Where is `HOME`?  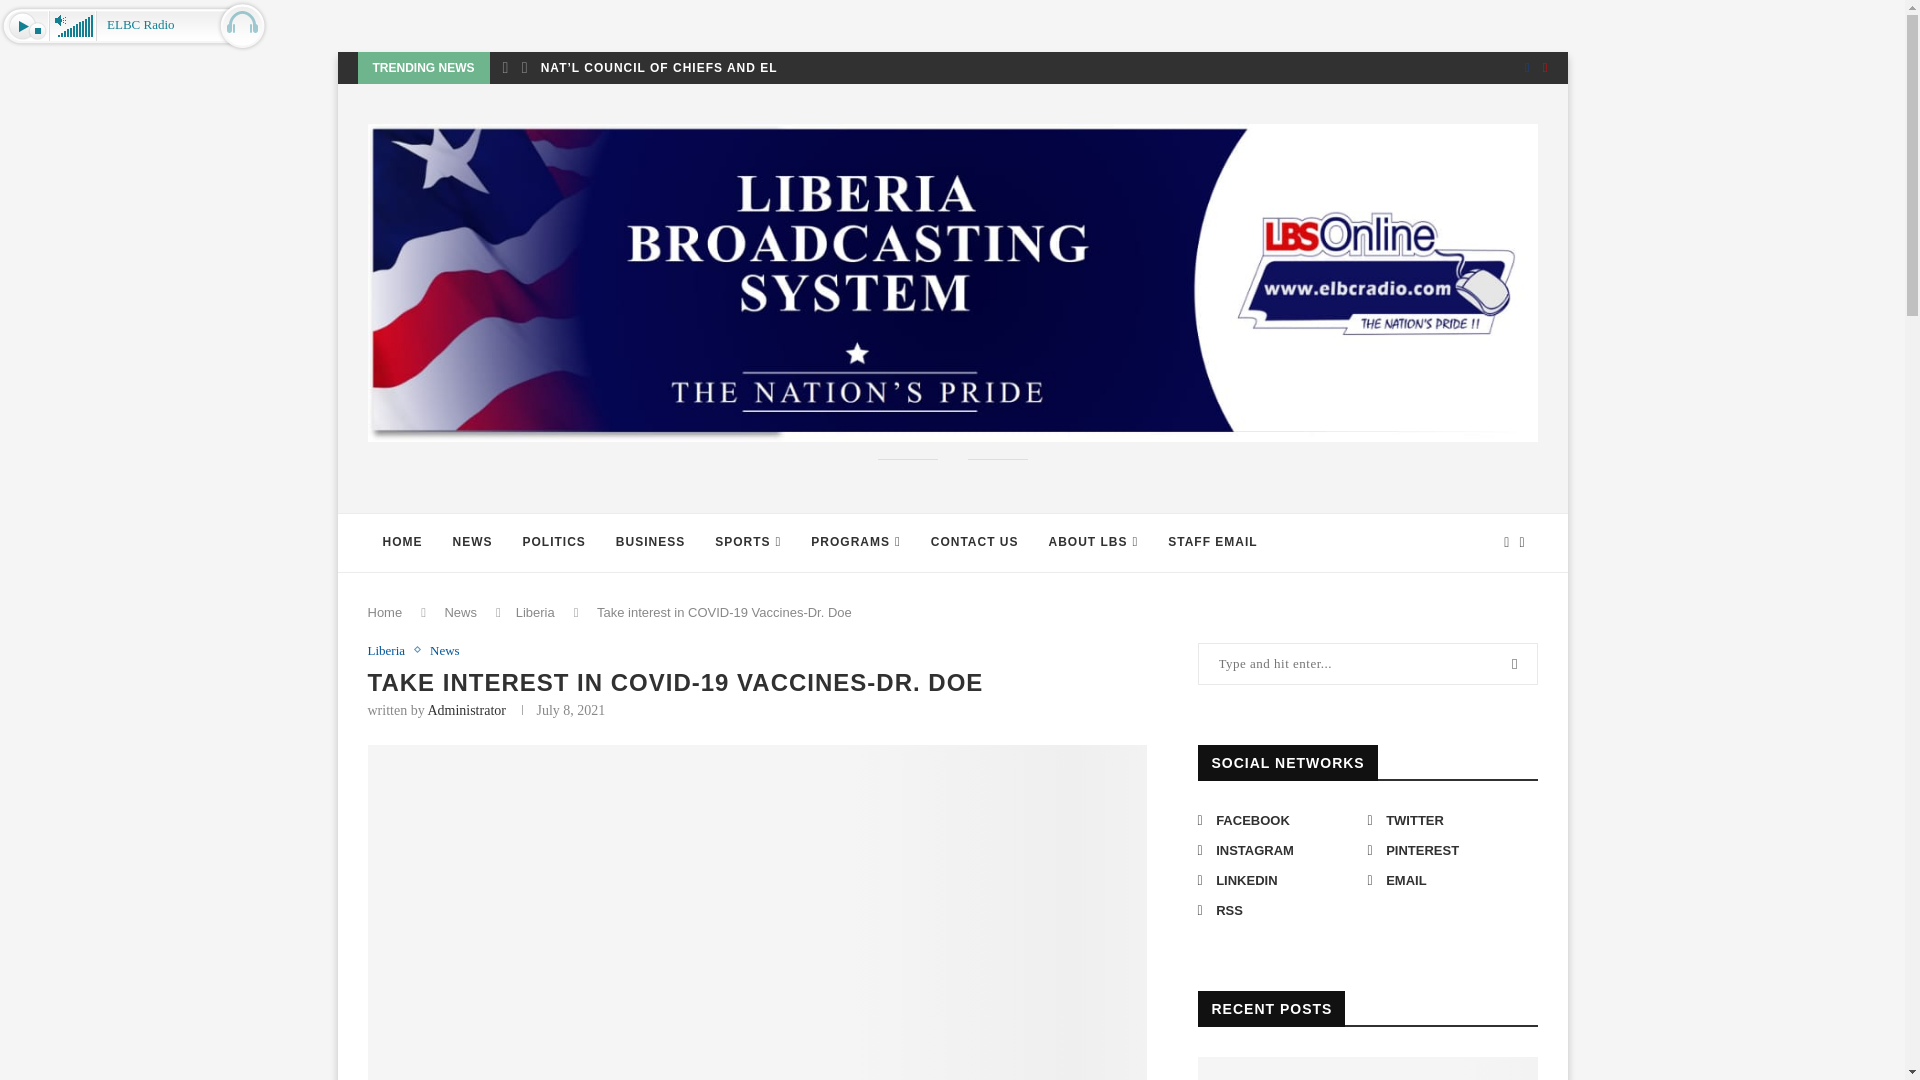
HOME is located at coordinates (402, 543).